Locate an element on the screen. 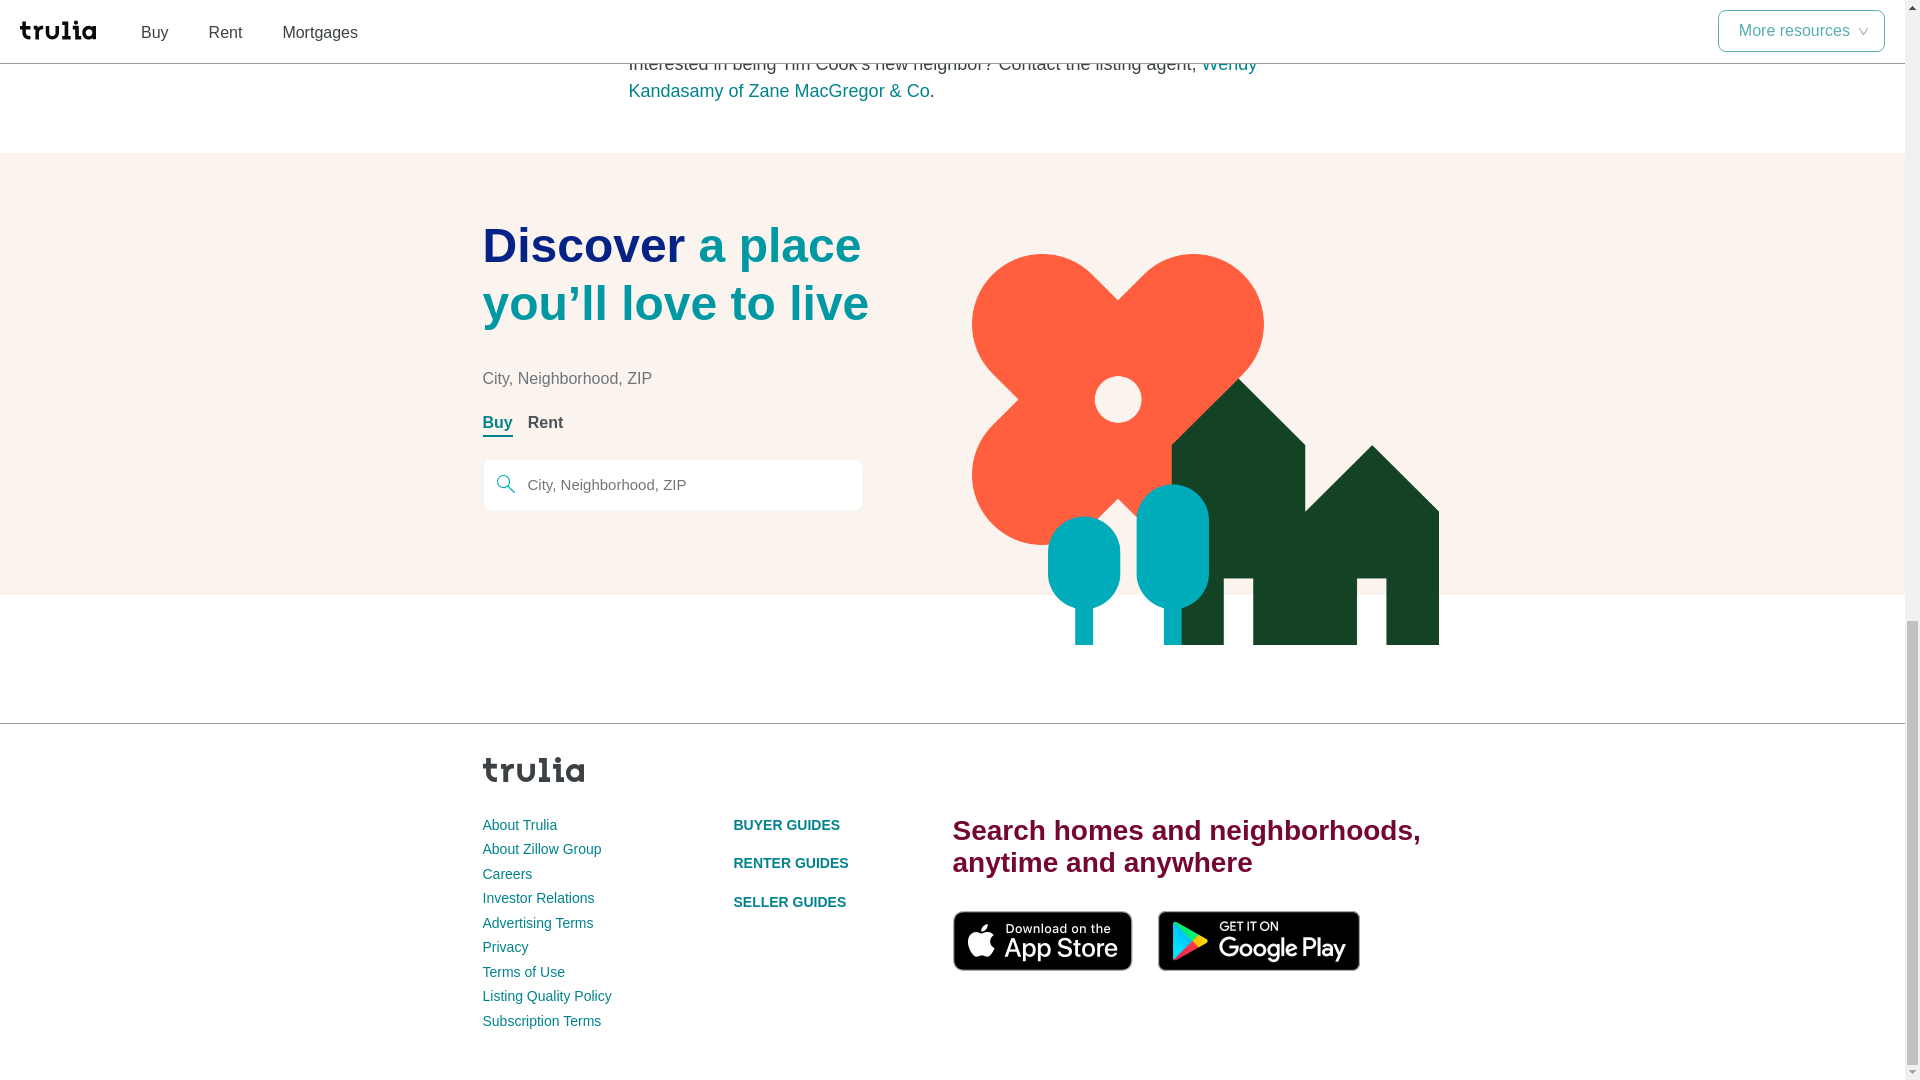  Marissa Mayer is located at coordinates (818, 20).